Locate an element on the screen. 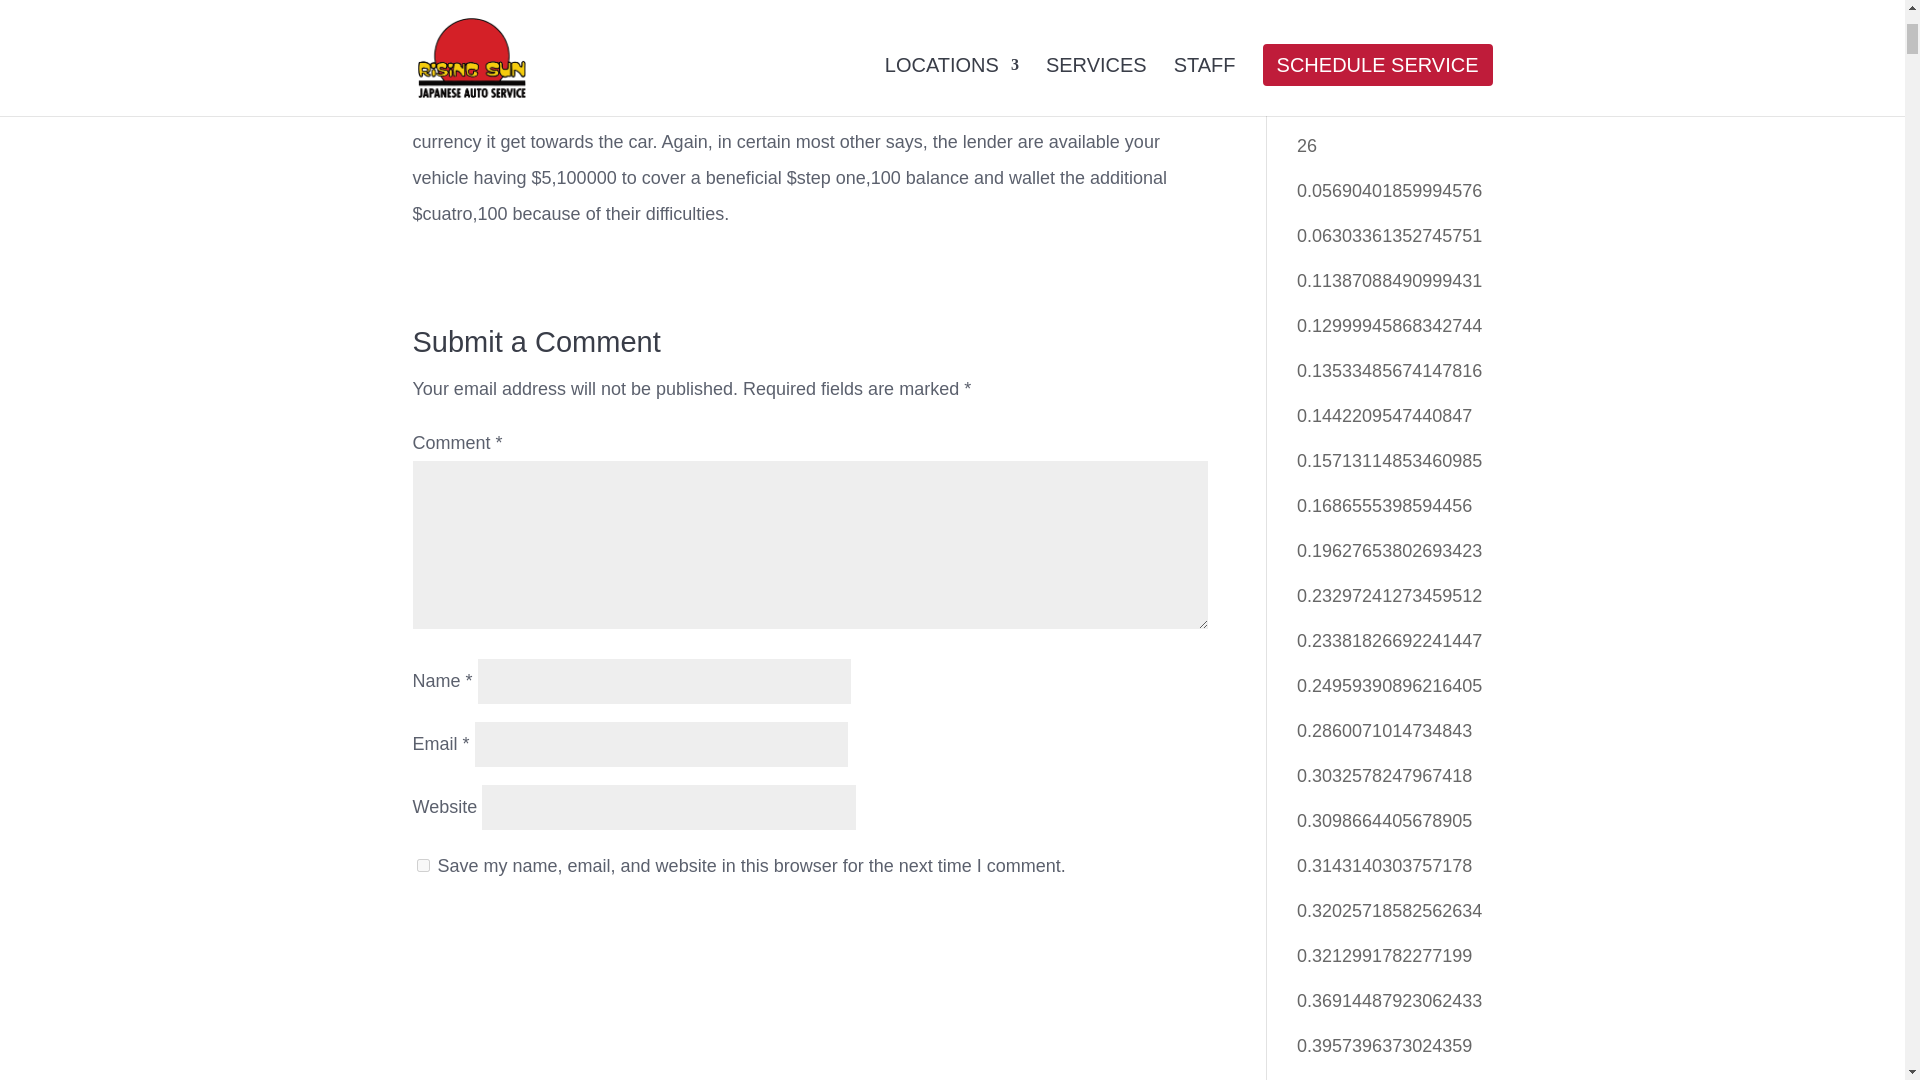  yes is located at coordinates (422, 864).